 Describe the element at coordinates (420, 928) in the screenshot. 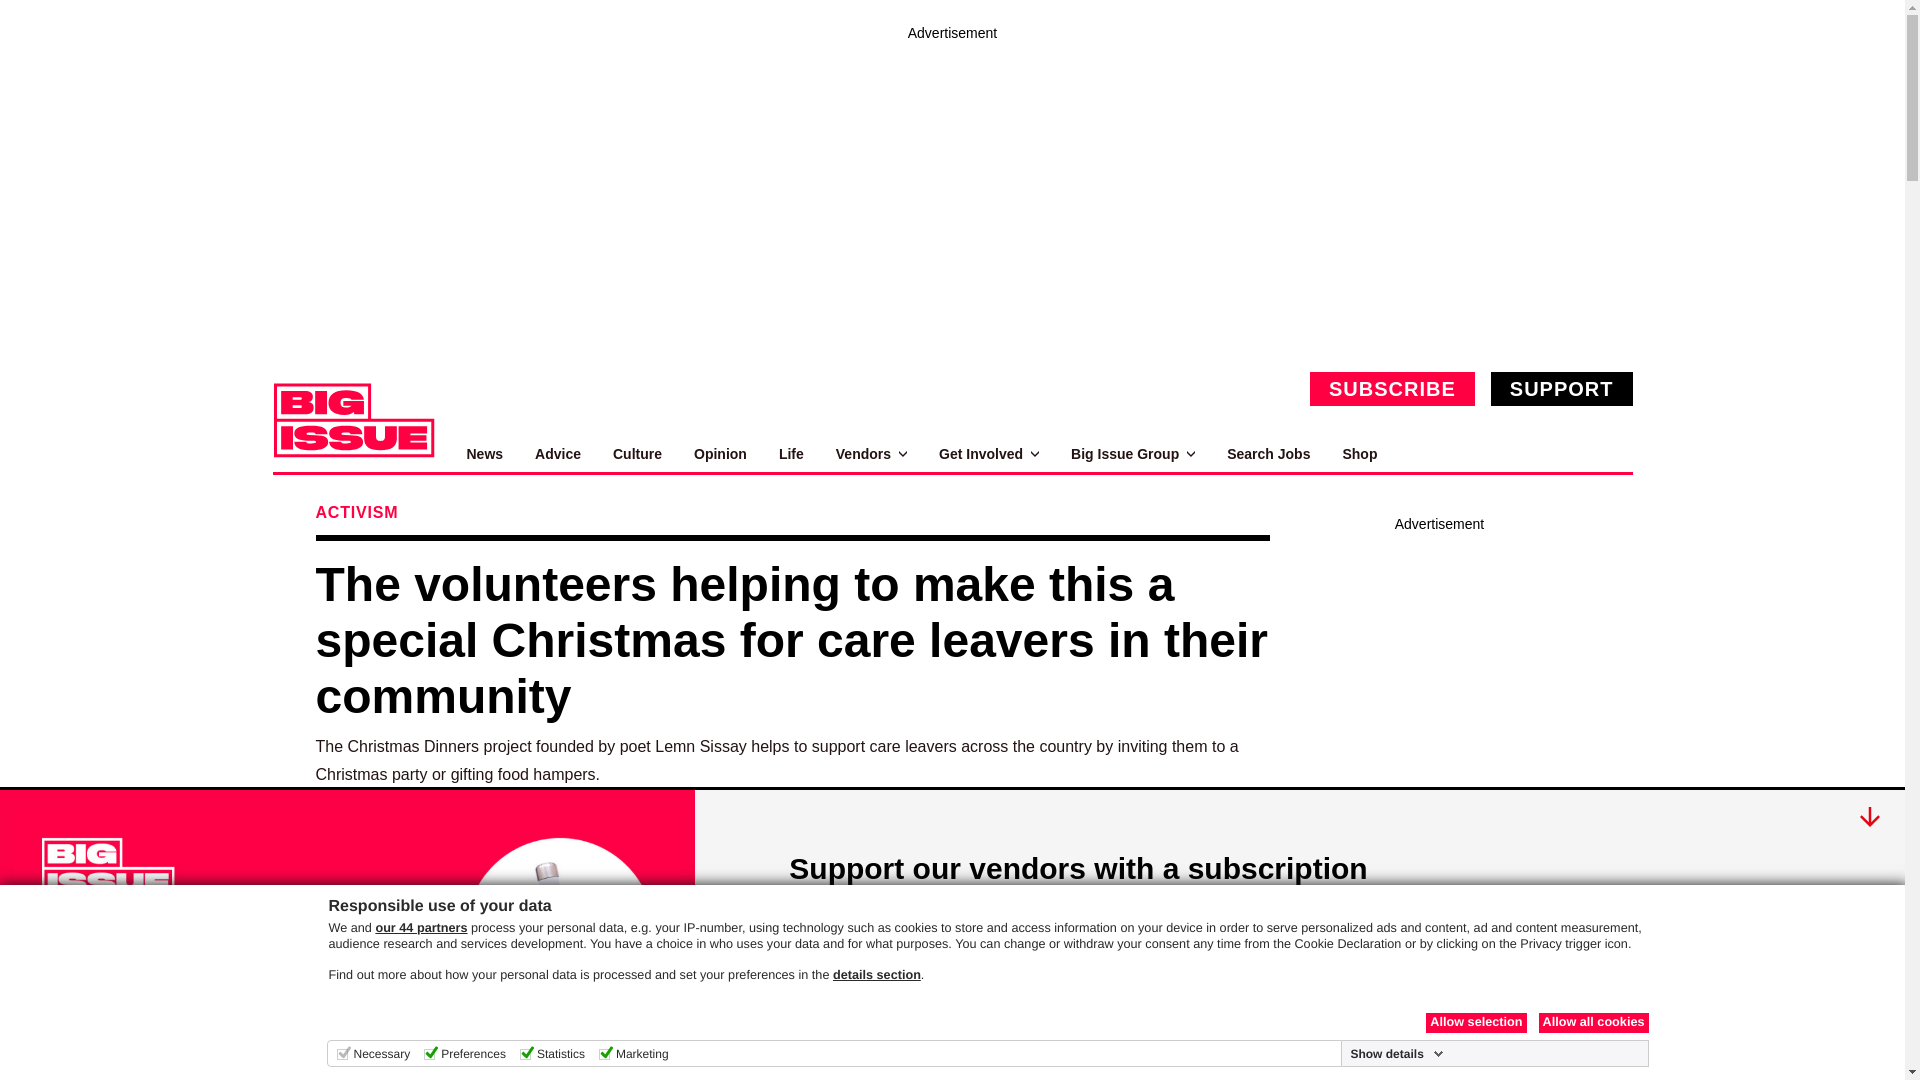

I see `our 44 partners` at that location.